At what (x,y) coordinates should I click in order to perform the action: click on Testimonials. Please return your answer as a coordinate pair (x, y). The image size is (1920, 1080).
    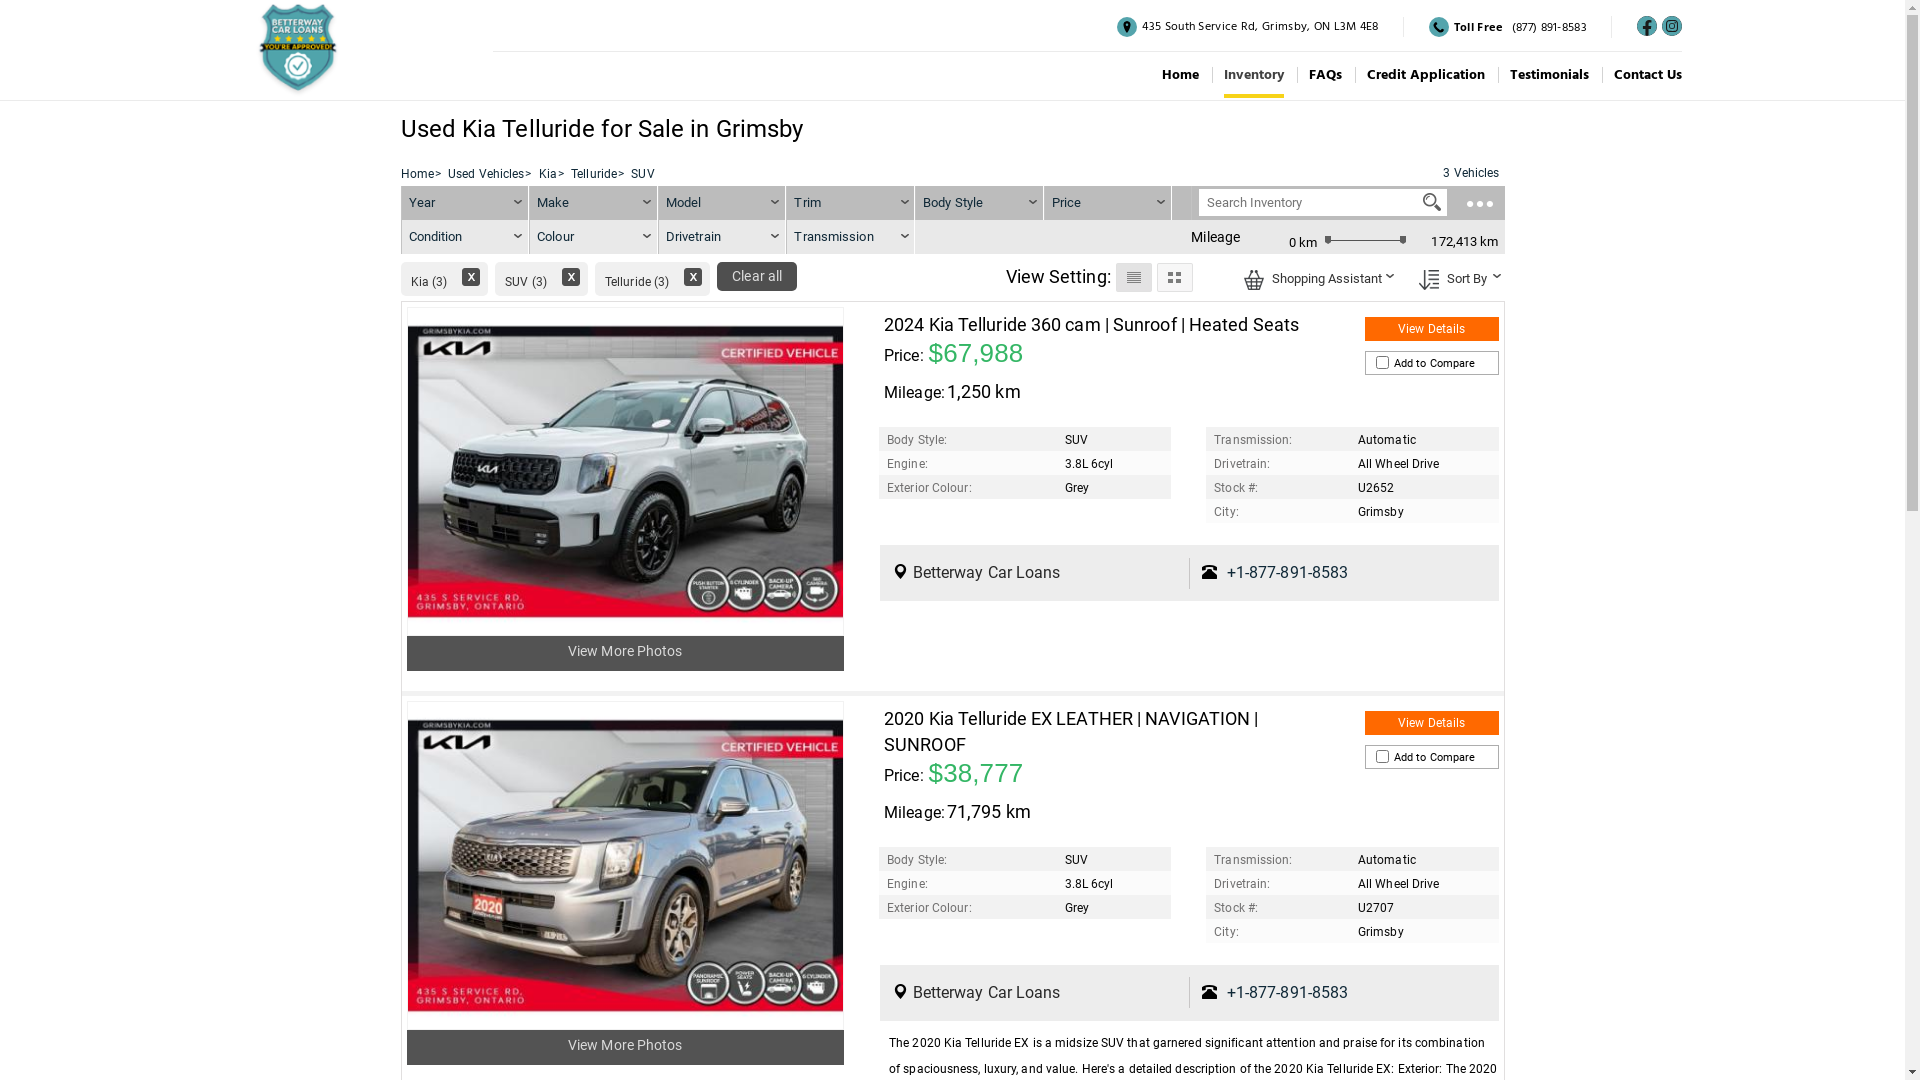
    Looking at the image, I should click on (1550, 75).